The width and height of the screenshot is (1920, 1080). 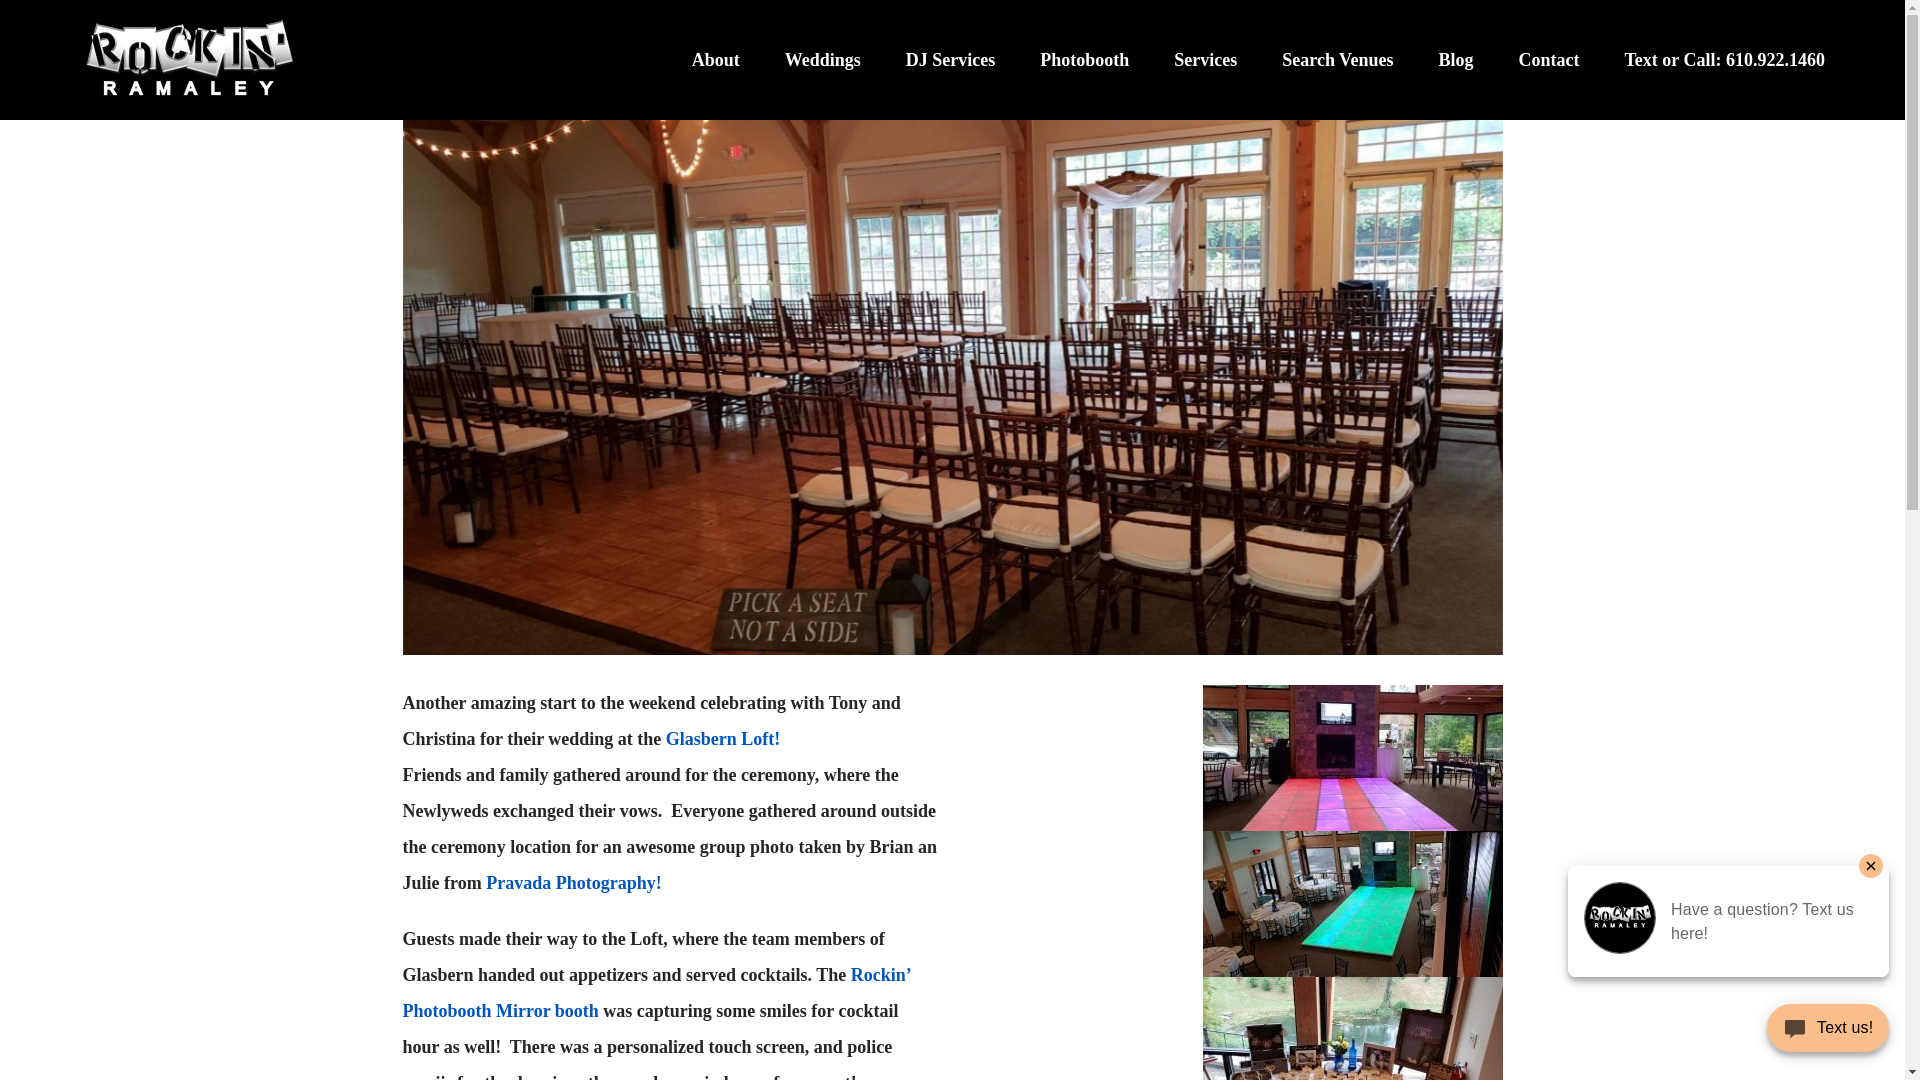 What do you see at coordinates (1548, 60) in the screenshot?
I see `Contact` at bounding box center [1548, 60].